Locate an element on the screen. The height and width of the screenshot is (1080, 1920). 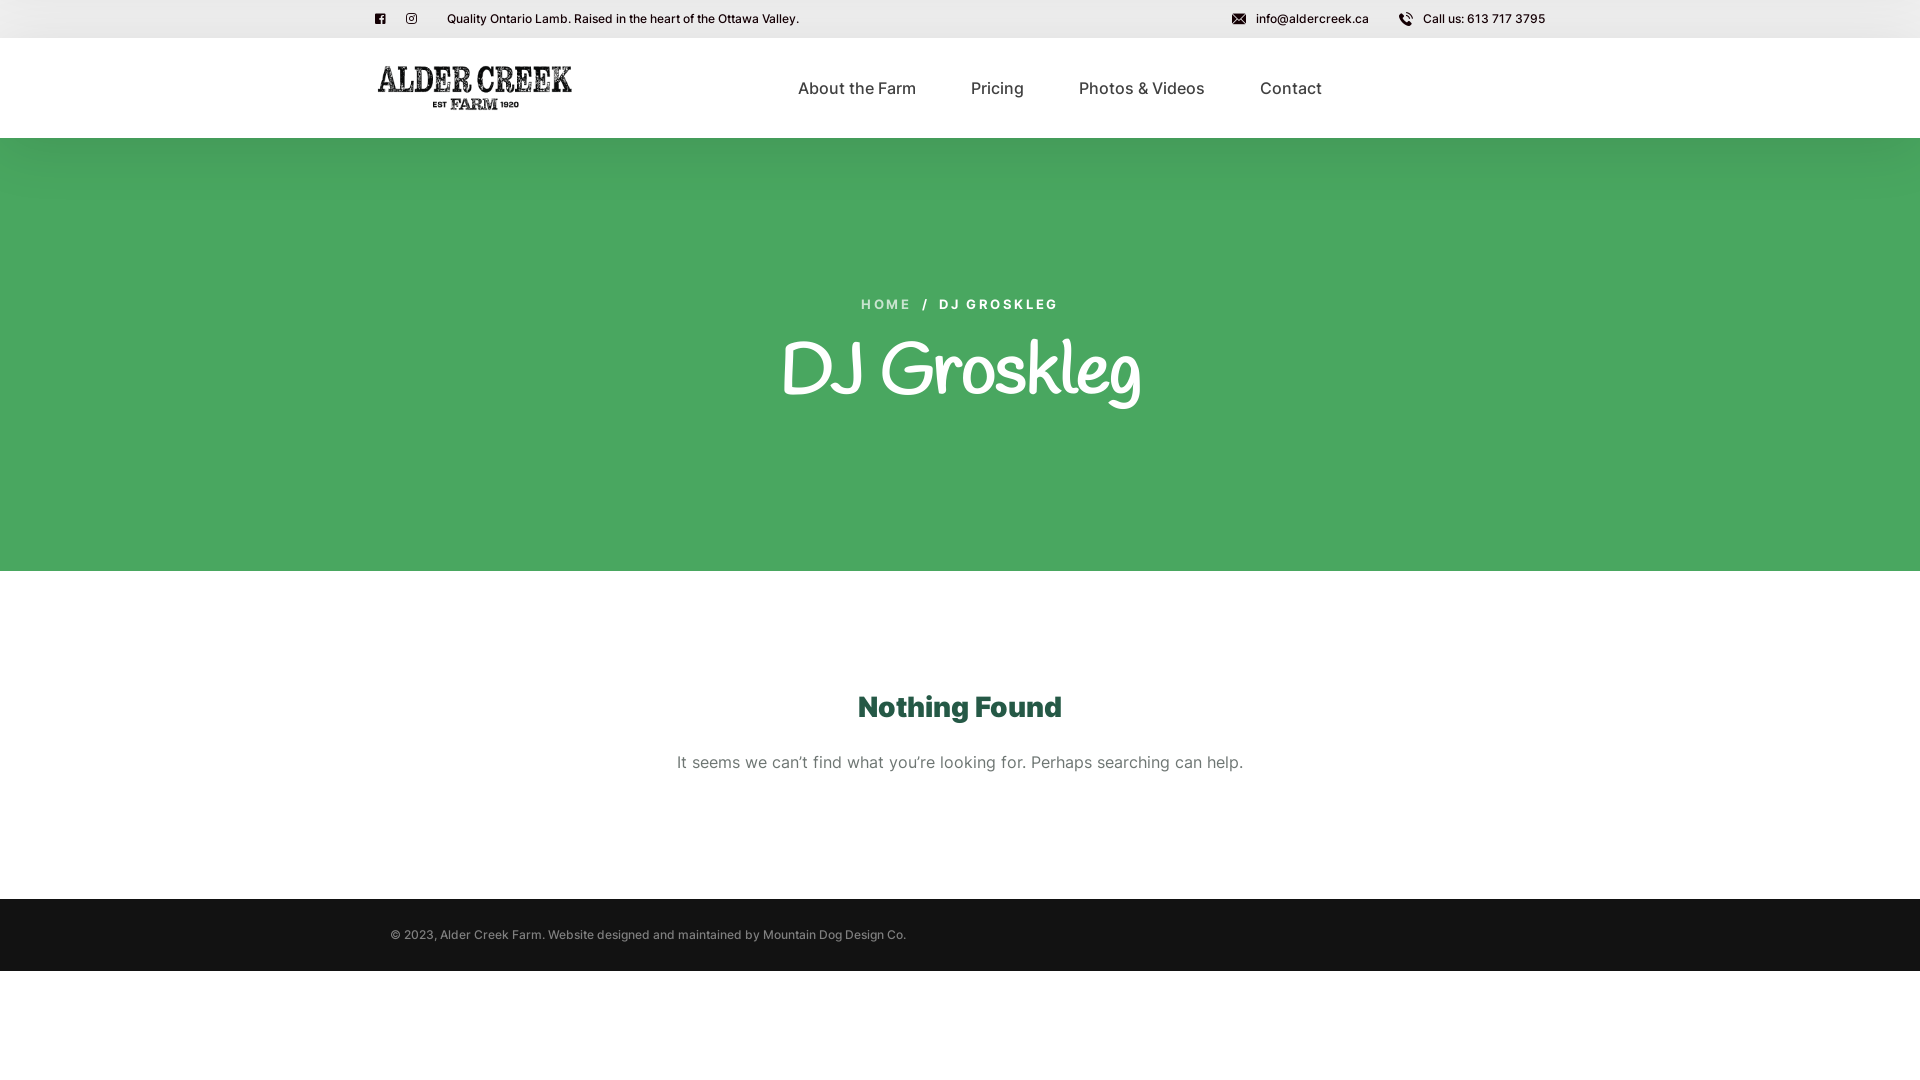
Alder Creek Farm. is located at coordinates (492, 934).